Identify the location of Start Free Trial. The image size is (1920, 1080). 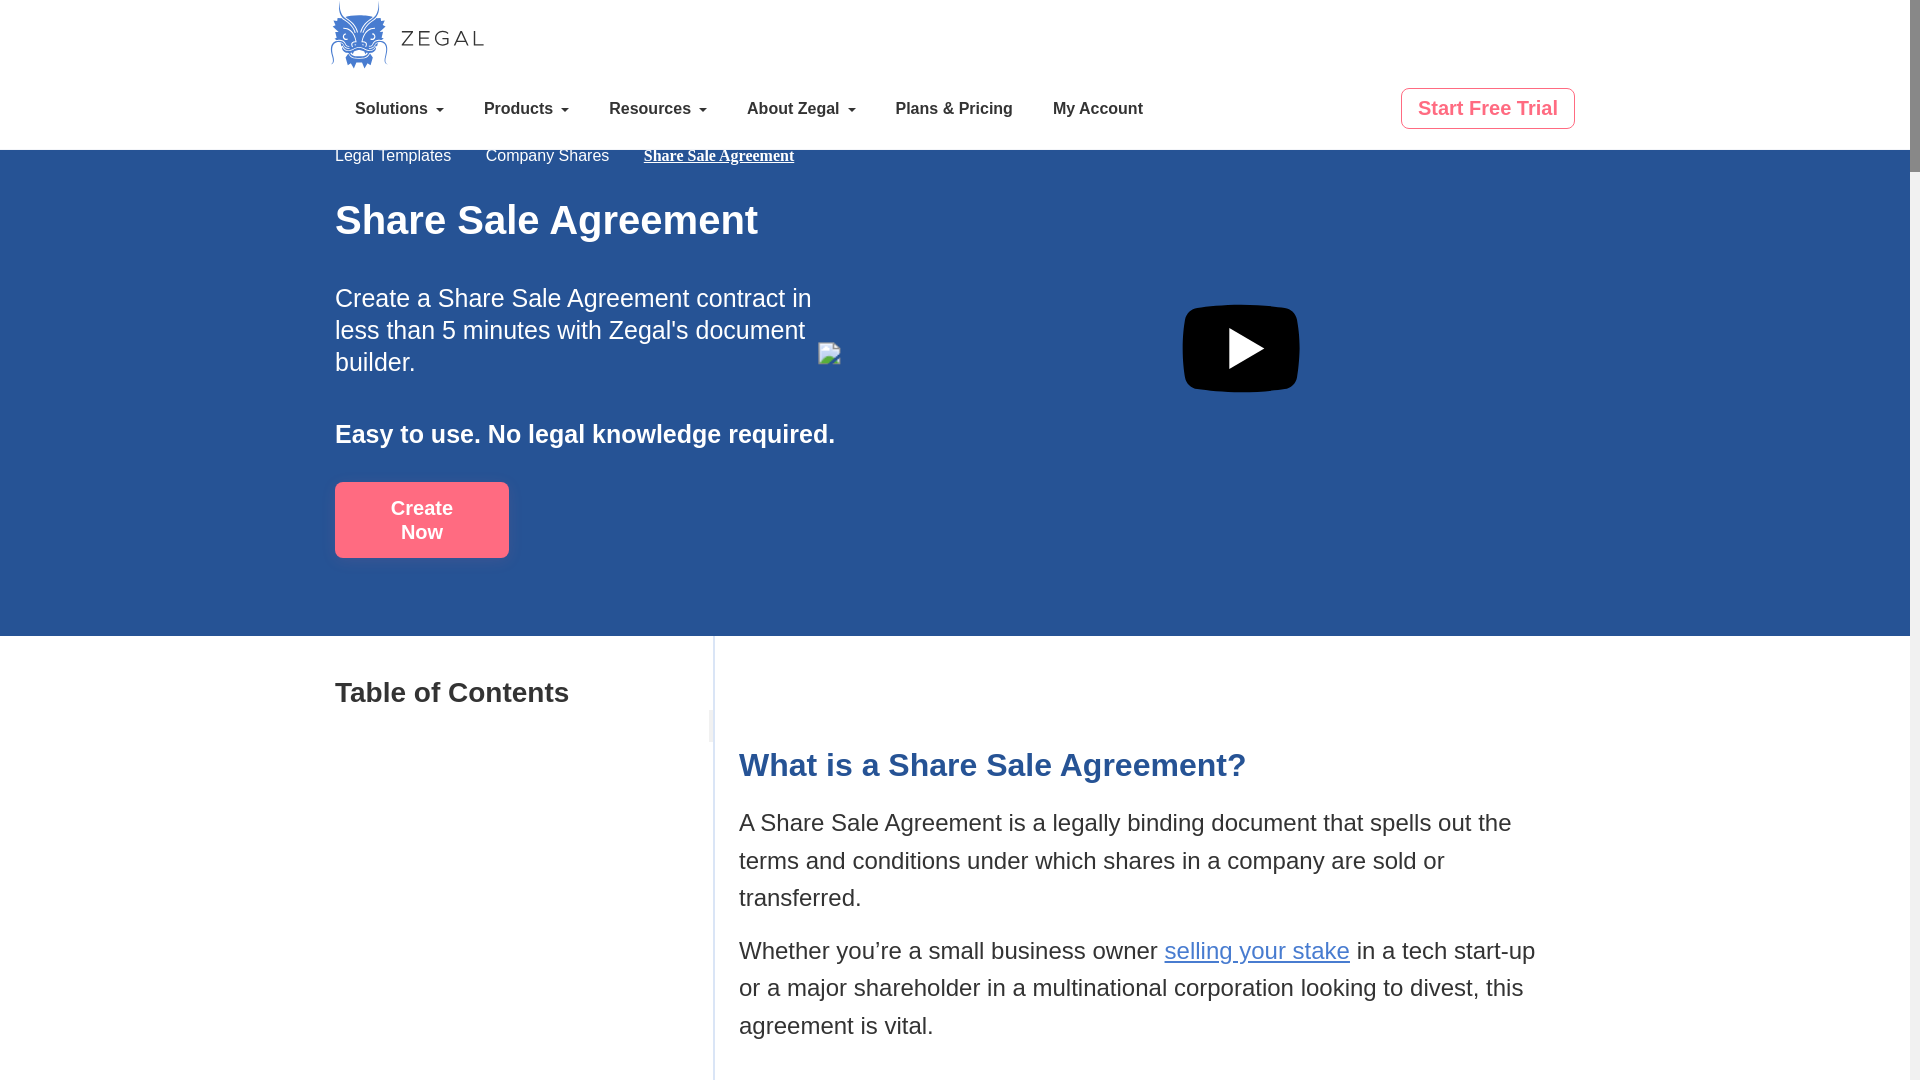
(1488, 108).